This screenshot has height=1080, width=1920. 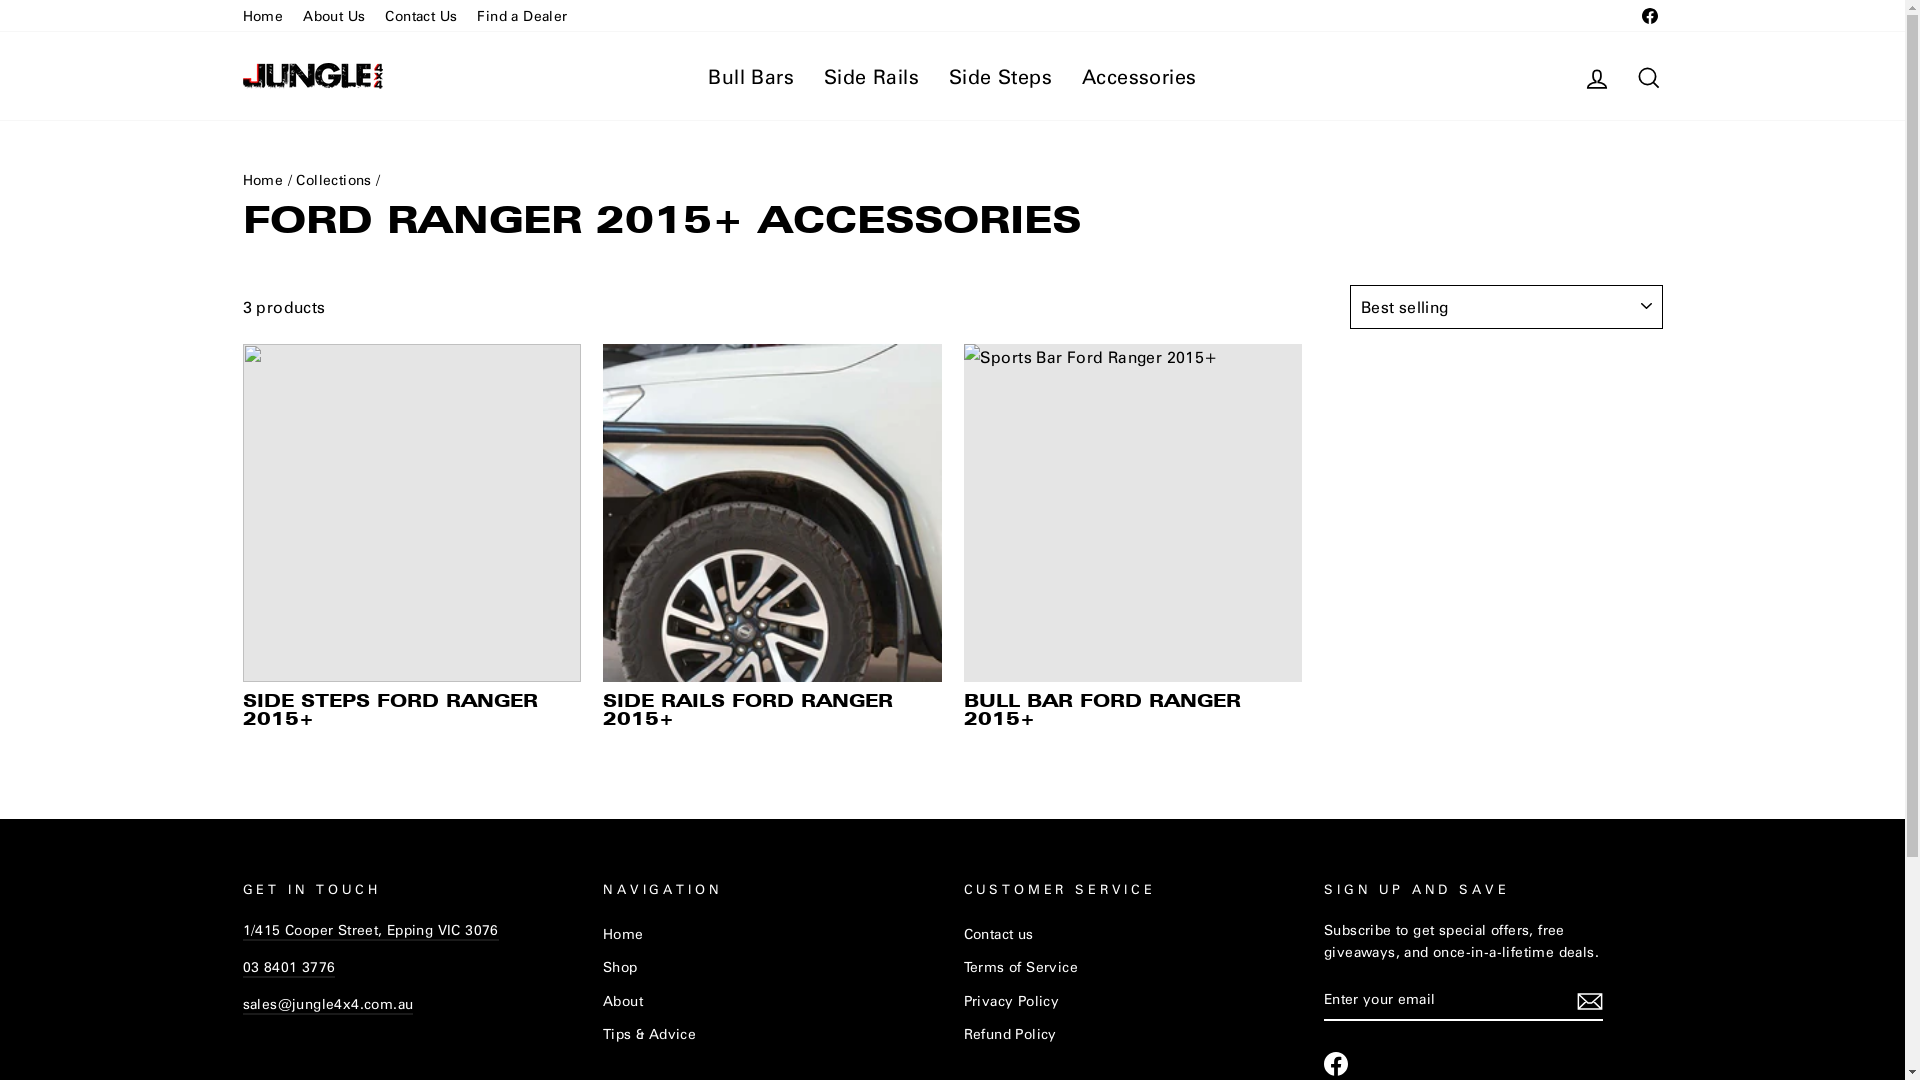 What do you see at coordinates (1010, 1034) in the screenshot?
I see `Refund Policy` at bounding box center [1010, 1034].